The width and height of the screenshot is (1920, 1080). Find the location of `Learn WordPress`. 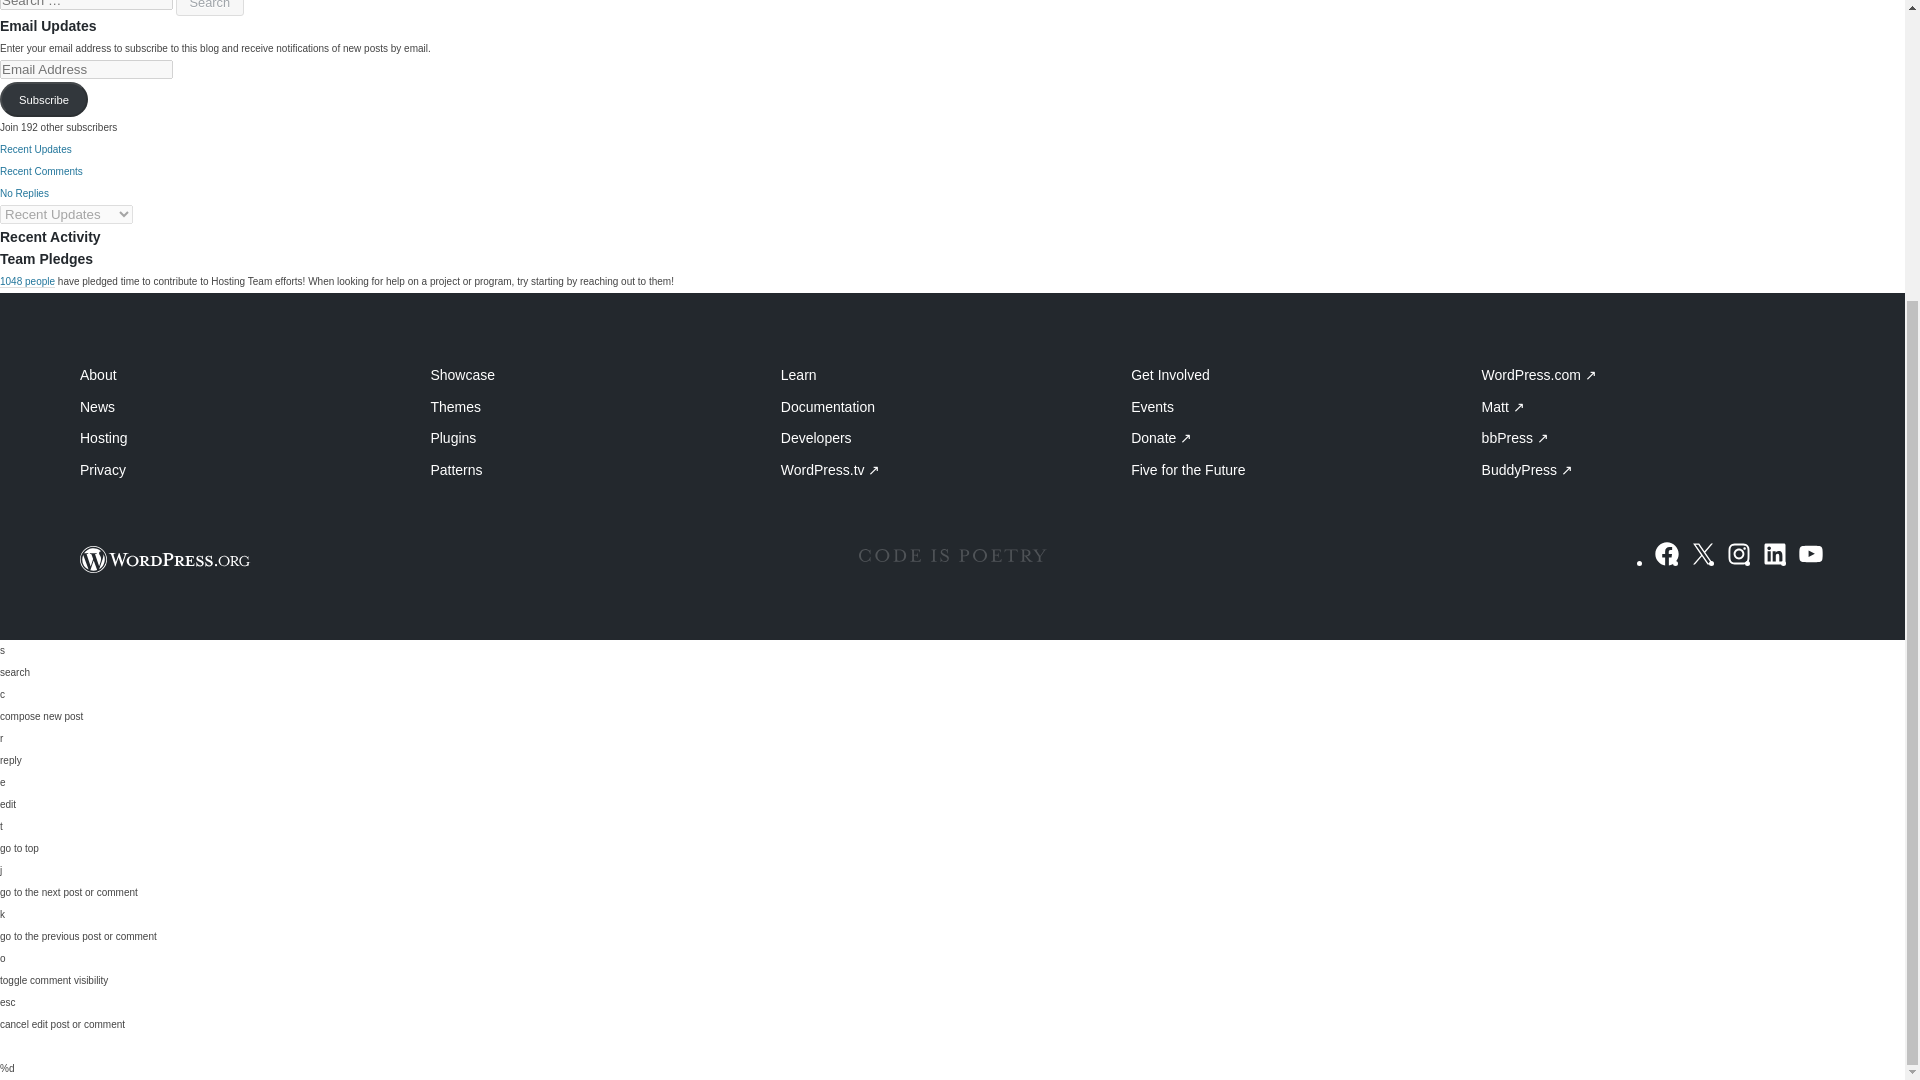

Learn WordPress is located at coordinates (134, 8).